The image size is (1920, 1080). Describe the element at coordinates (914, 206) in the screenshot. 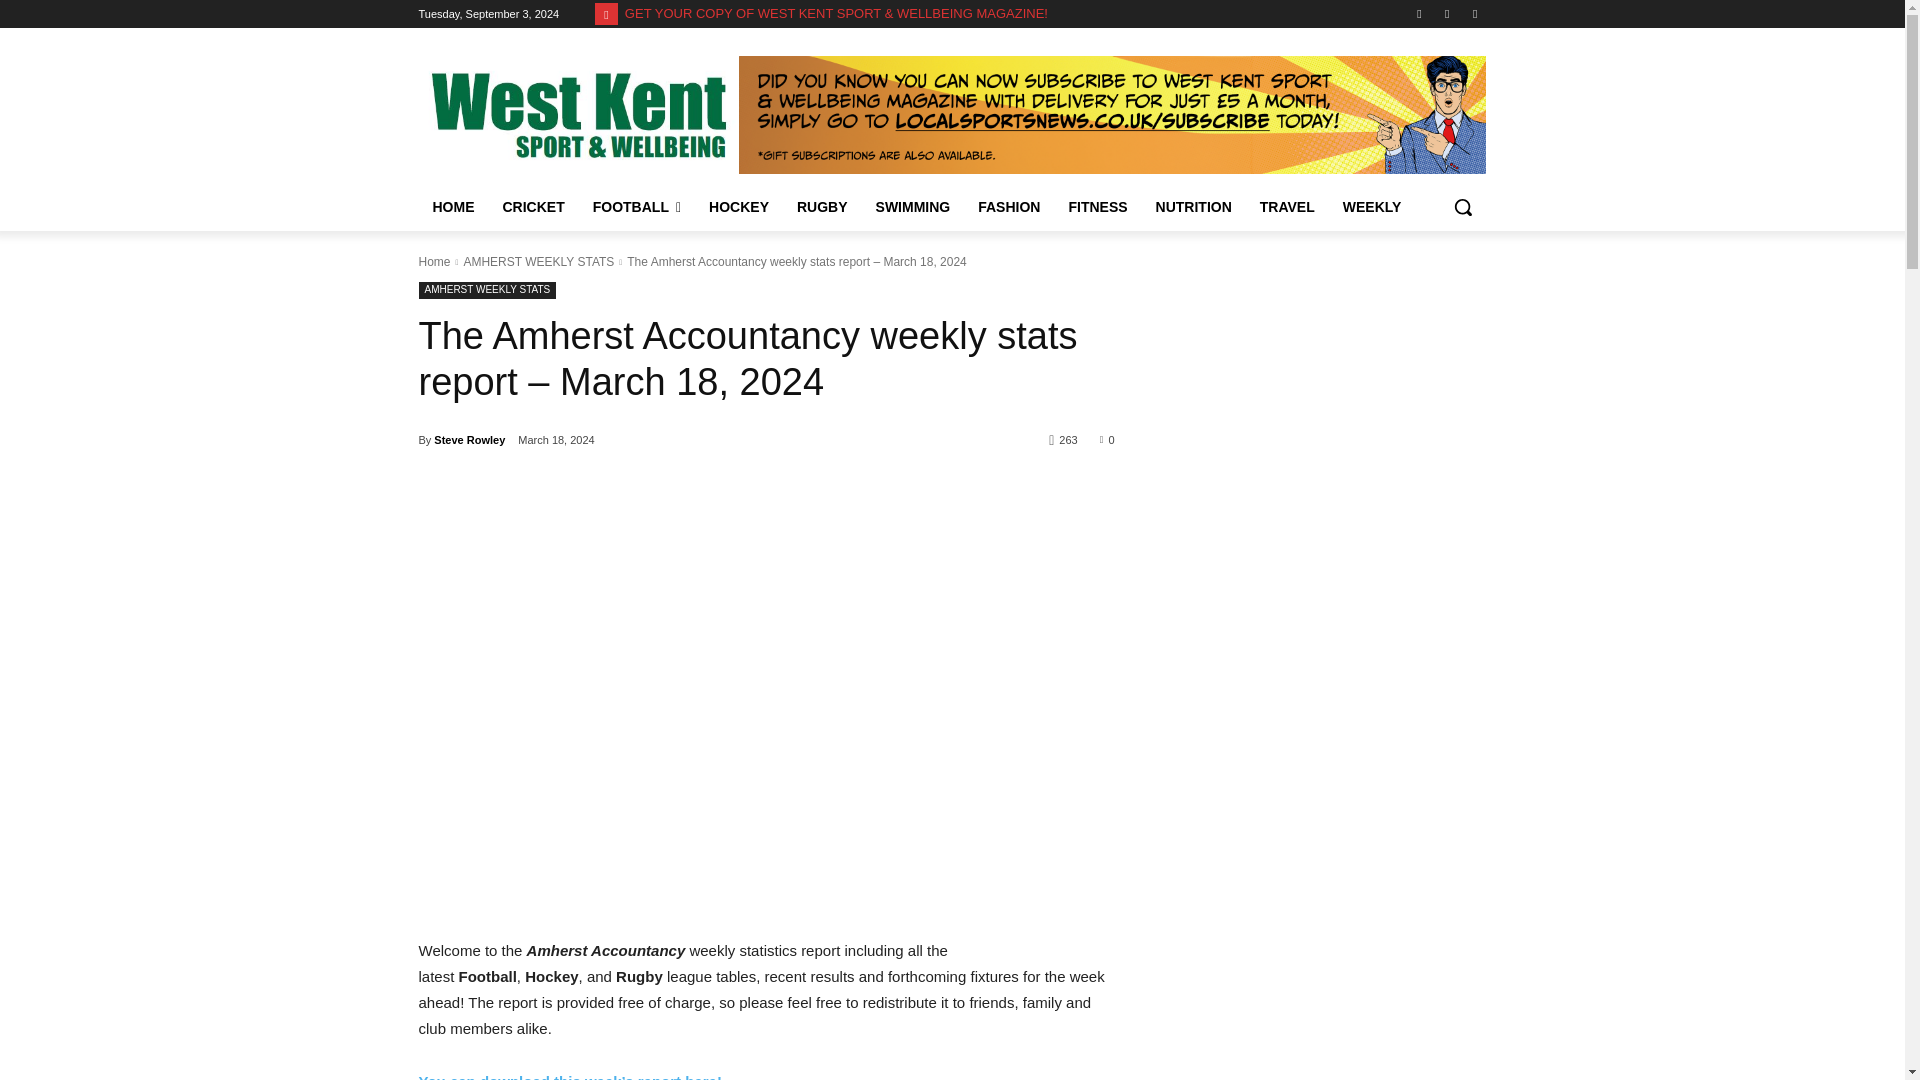

I see `SWIMMING` at that location.